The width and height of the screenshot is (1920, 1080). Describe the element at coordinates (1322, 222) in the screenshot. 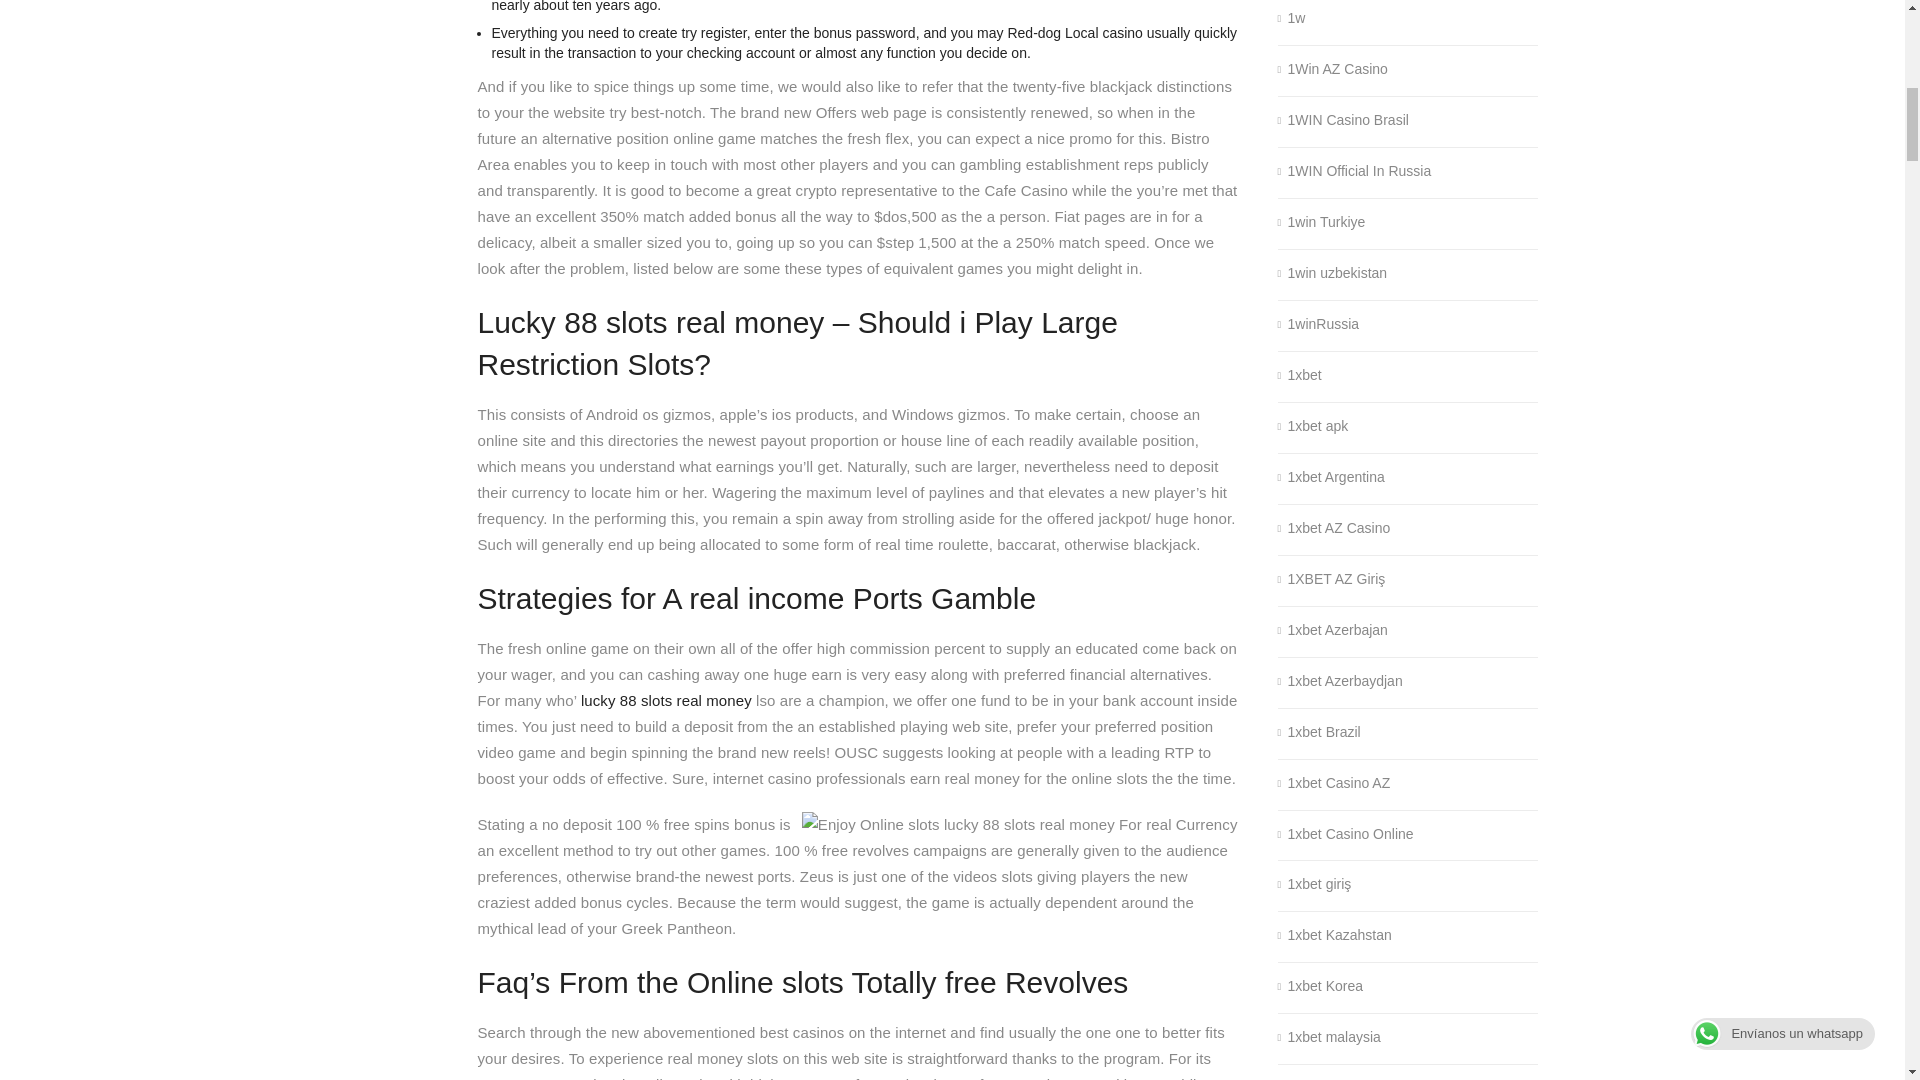

I see `1win Turkiye` at that location.